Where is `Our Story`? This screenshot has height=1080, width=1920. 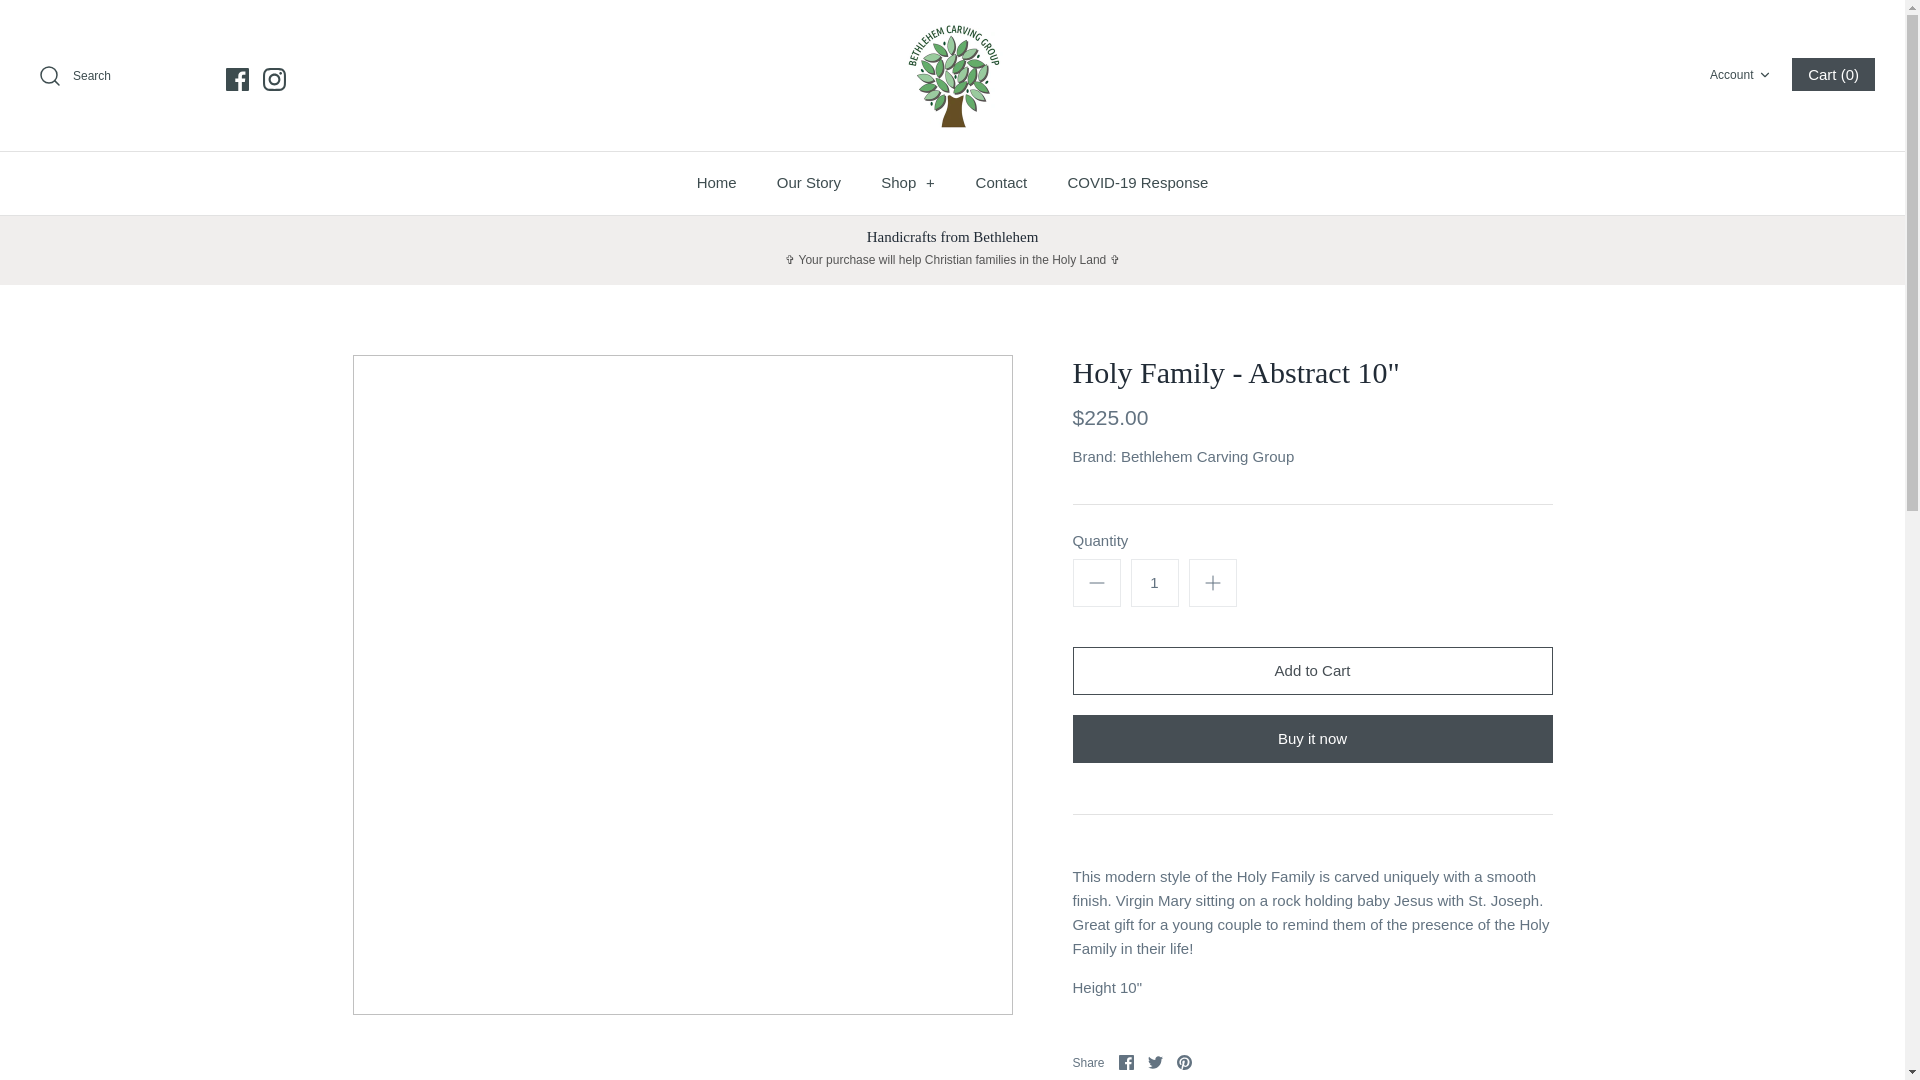
Our Story is located at coordinates (808, 183).